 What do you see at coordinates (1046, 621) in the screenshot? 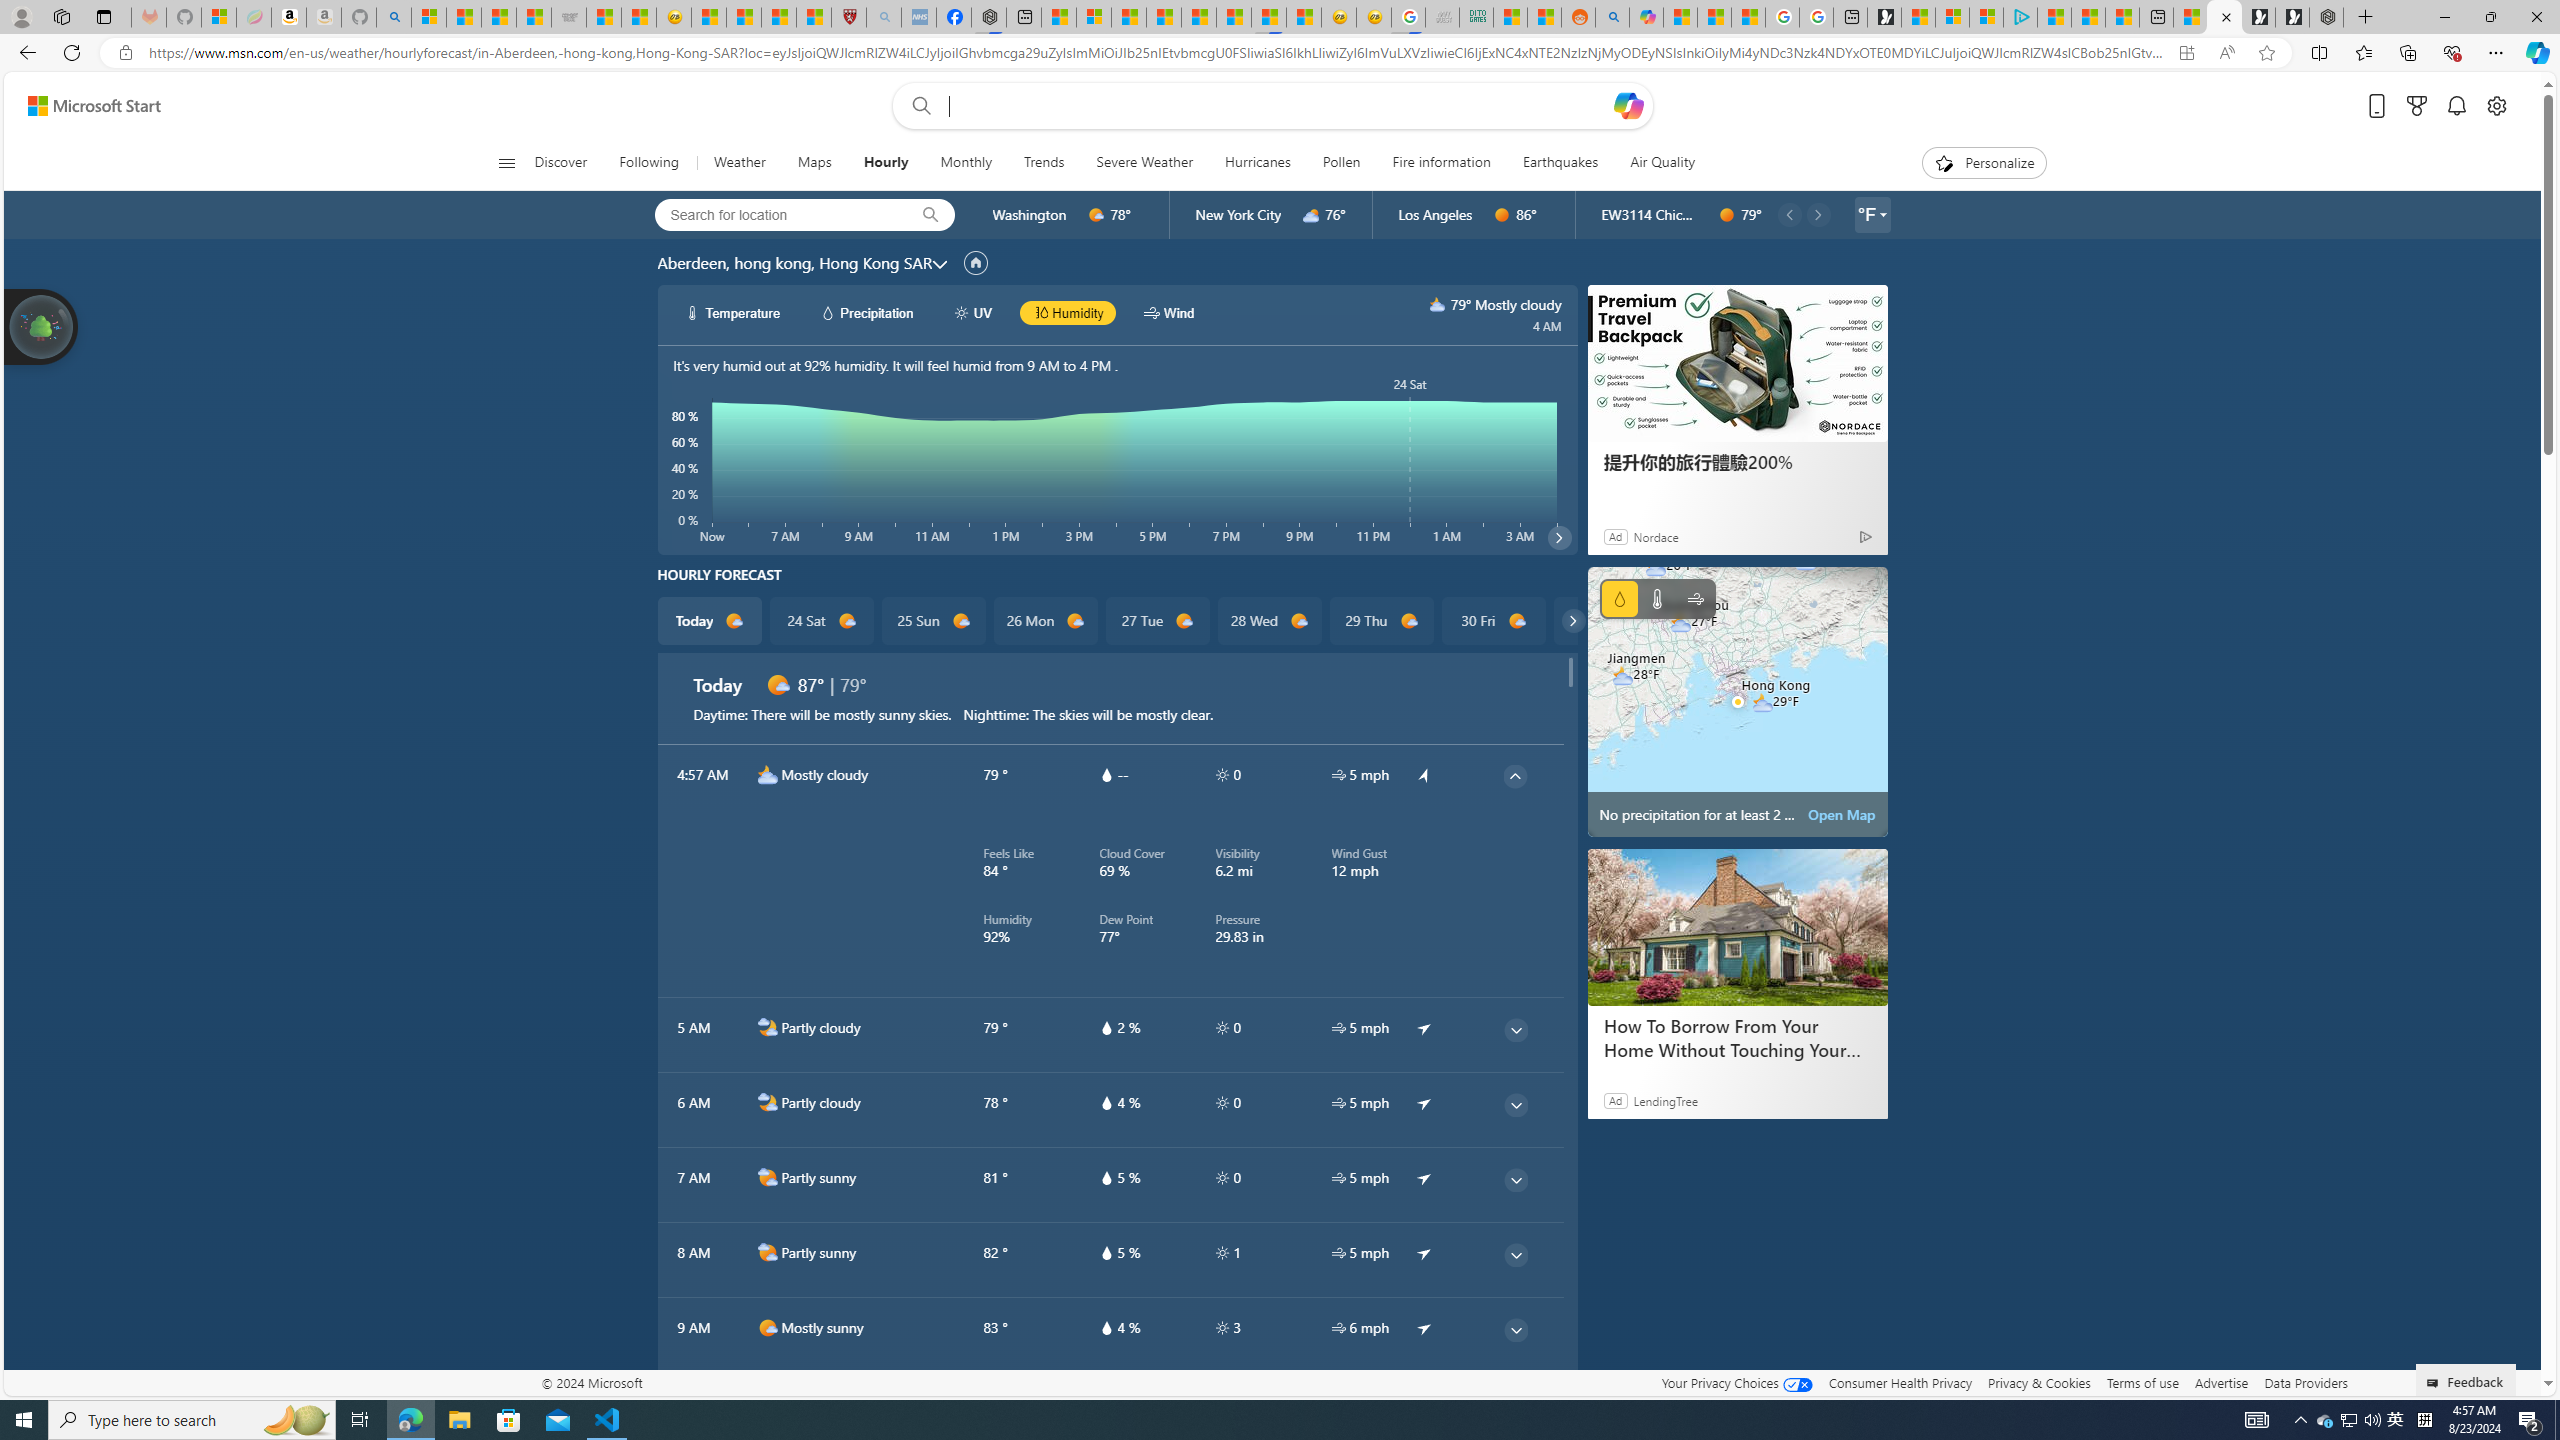
I see `26 Mon d1000` at bounding box center [1046, 621].